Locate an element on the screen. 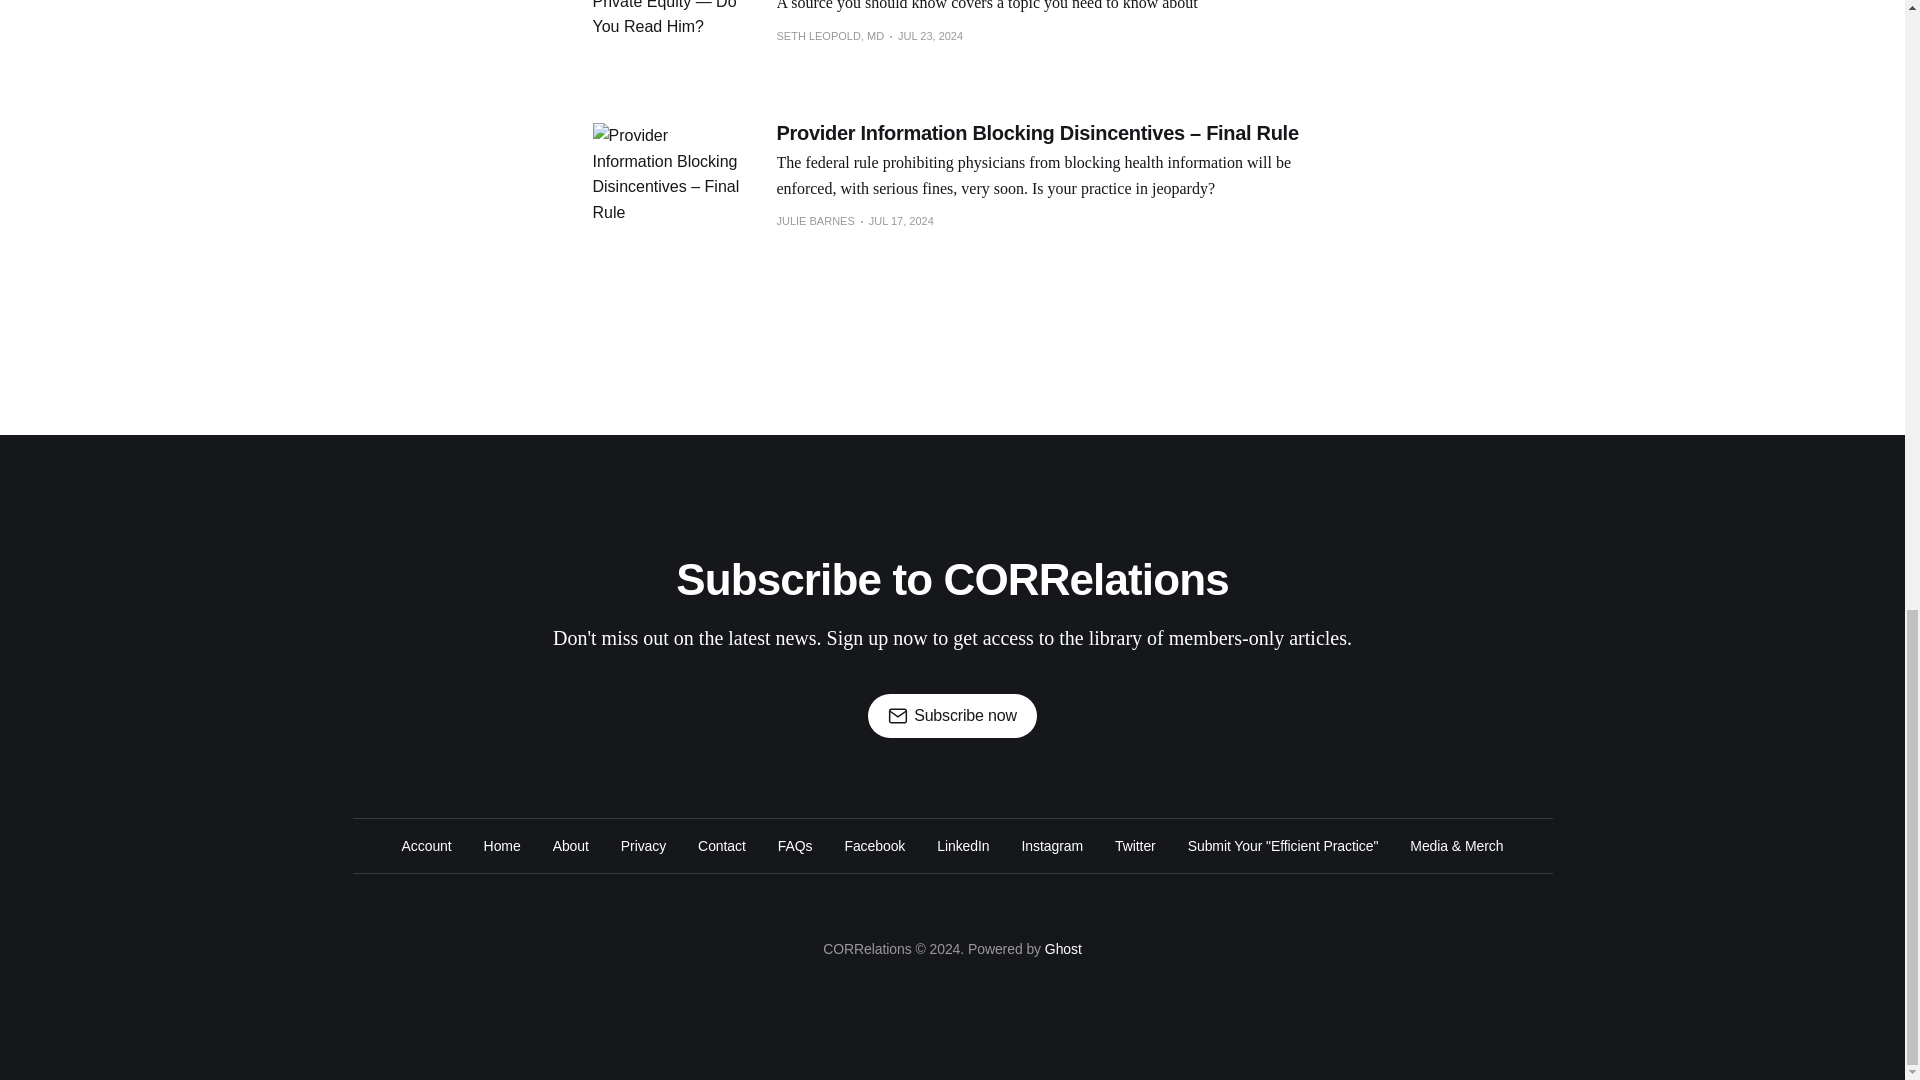 The height and width of the screenshot is (1080, 1920). Home is located at coordinates (502, 846).